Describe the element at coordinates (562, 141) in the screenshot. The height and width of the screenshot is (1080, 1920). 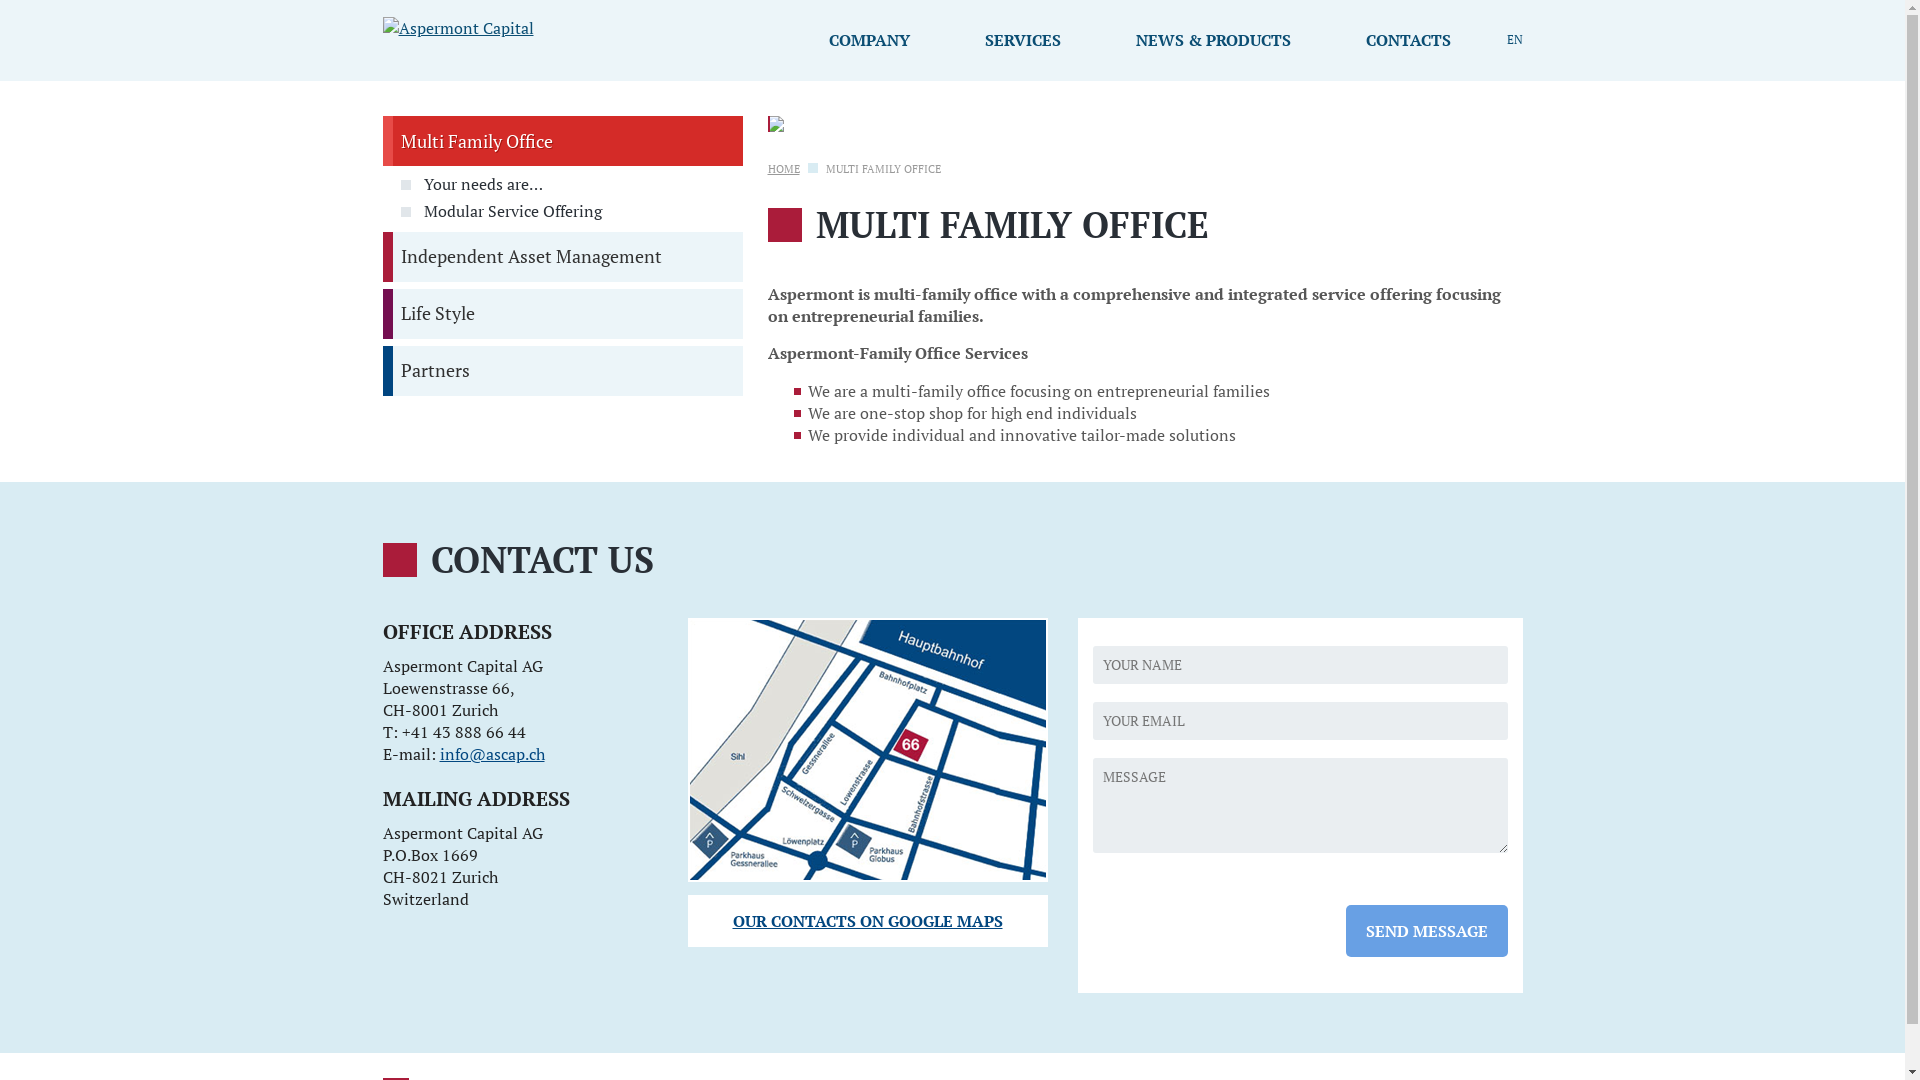
I see `Multi Family Office` at that location.